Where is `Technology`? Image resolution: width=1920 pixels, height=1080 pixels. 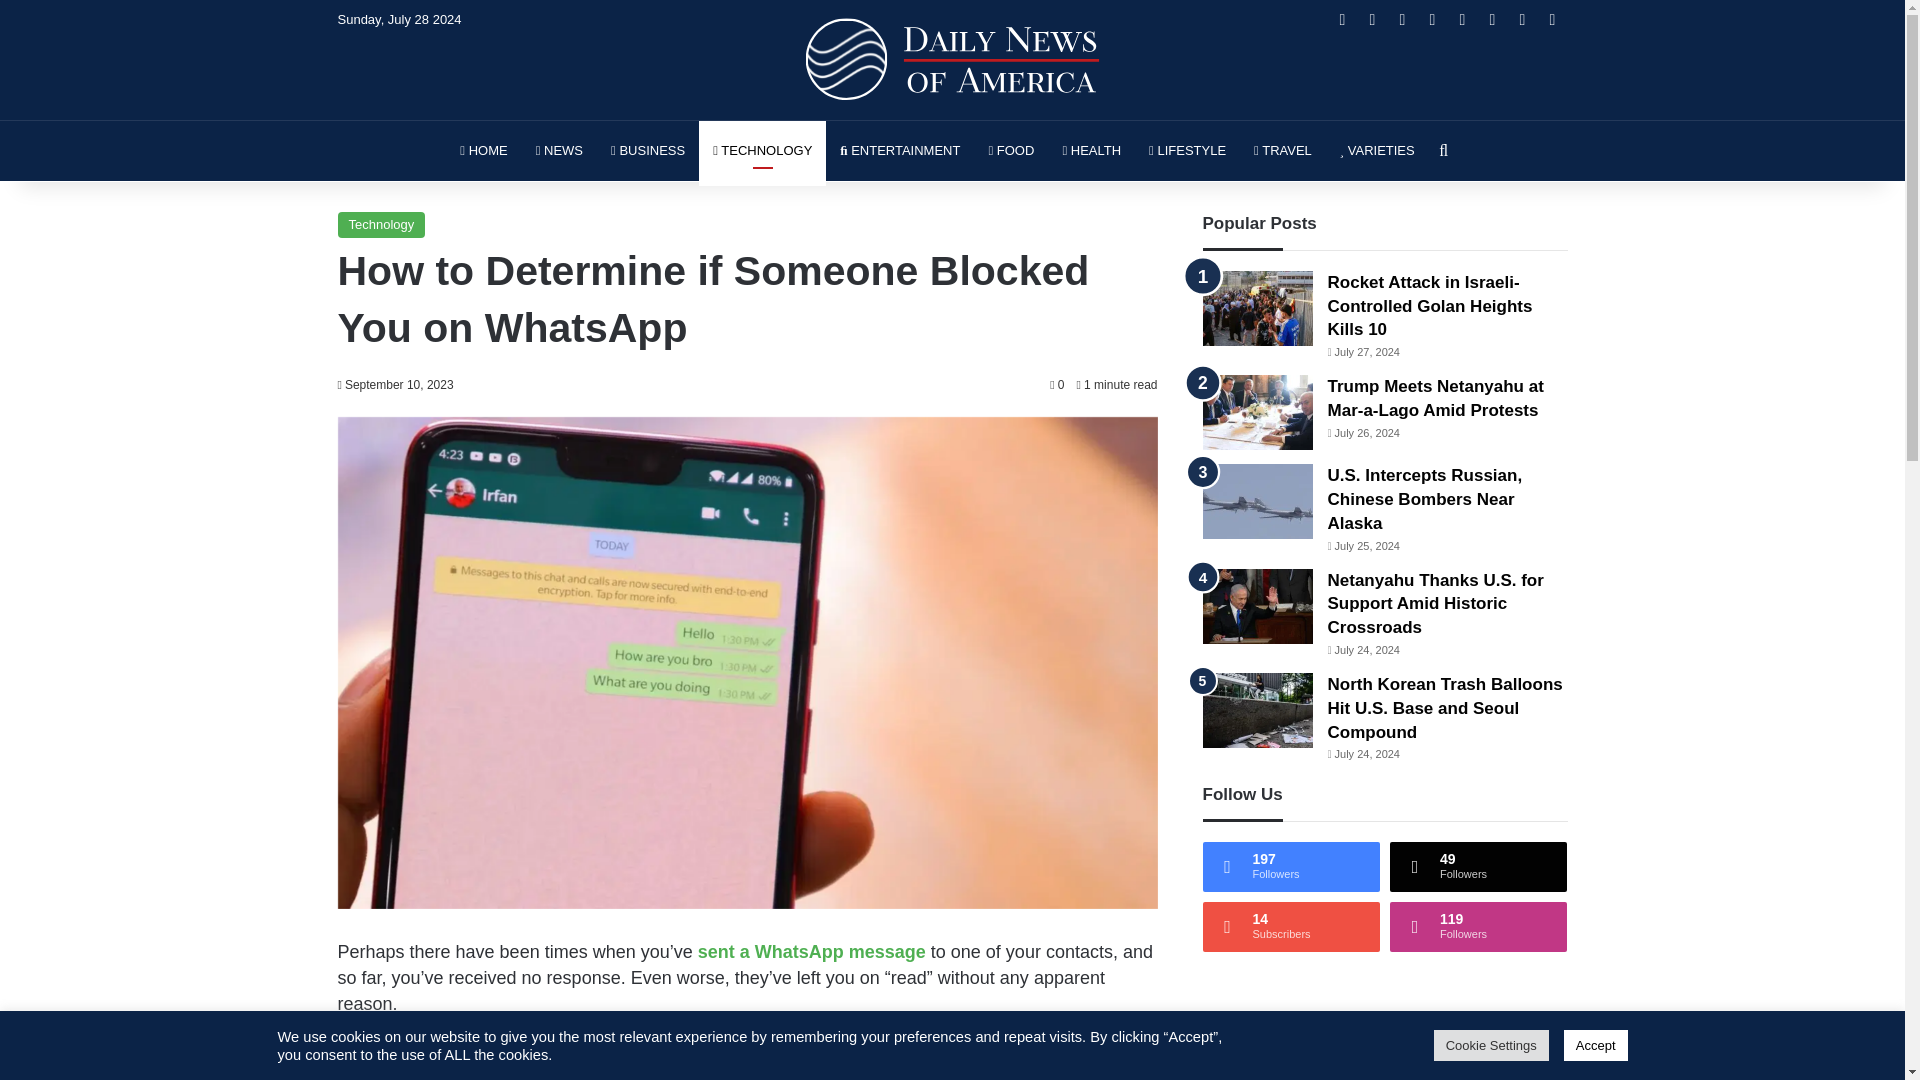 Technology is located at coordinates (382, 224).